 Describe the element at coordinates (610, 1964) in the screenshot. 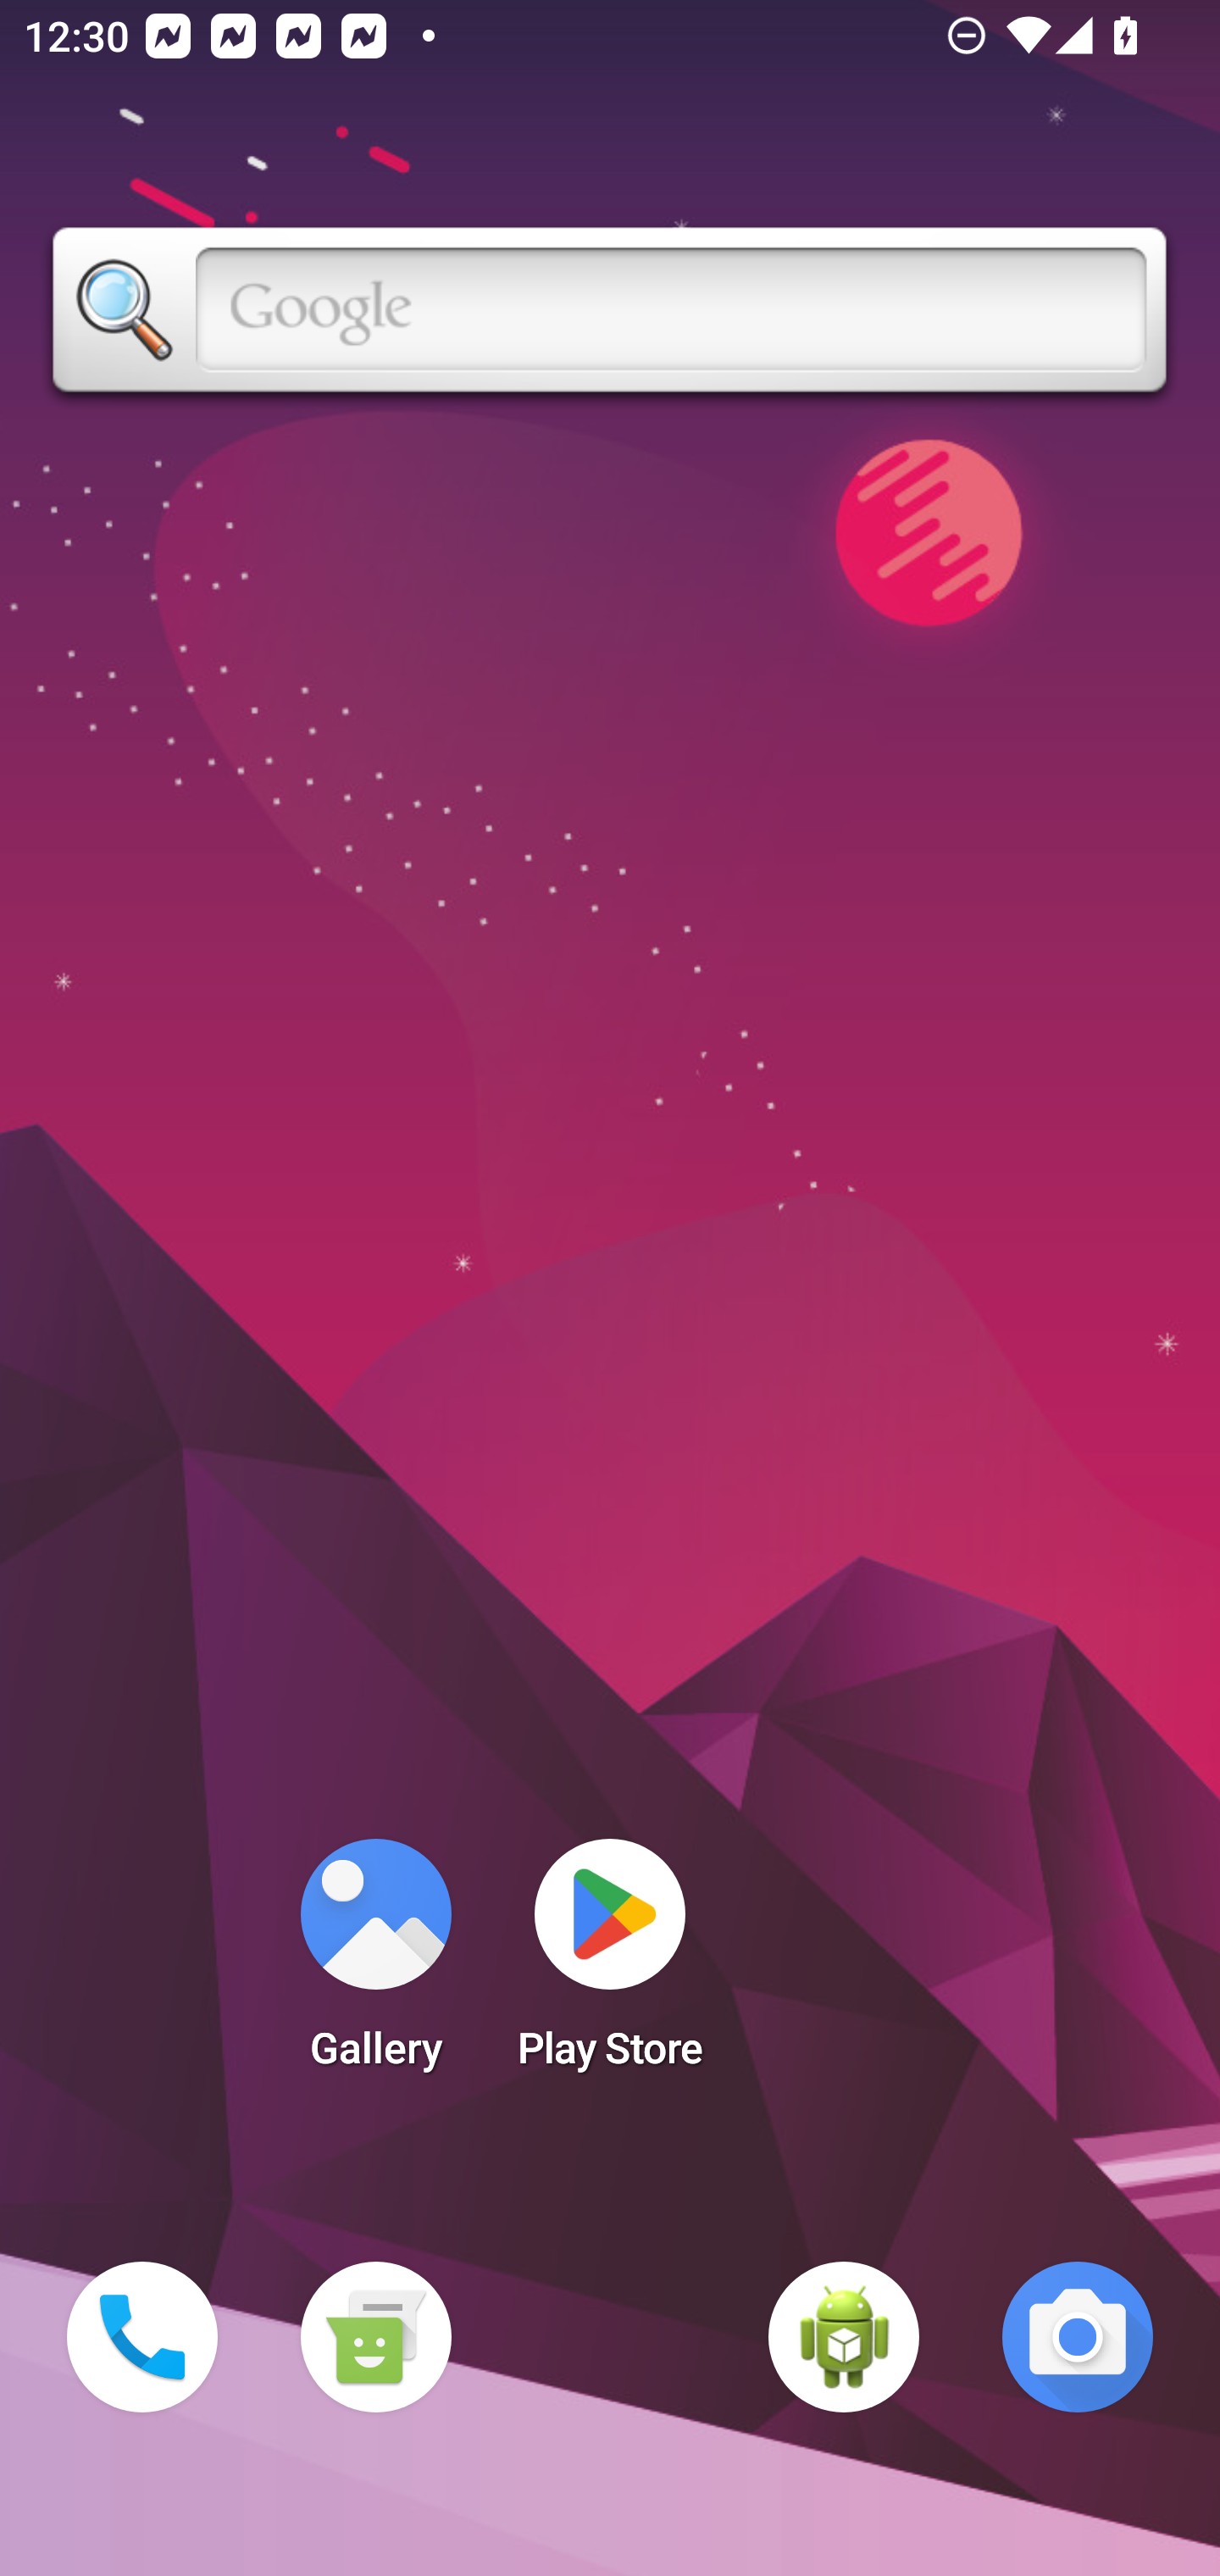

I see `Play Store` at that location.